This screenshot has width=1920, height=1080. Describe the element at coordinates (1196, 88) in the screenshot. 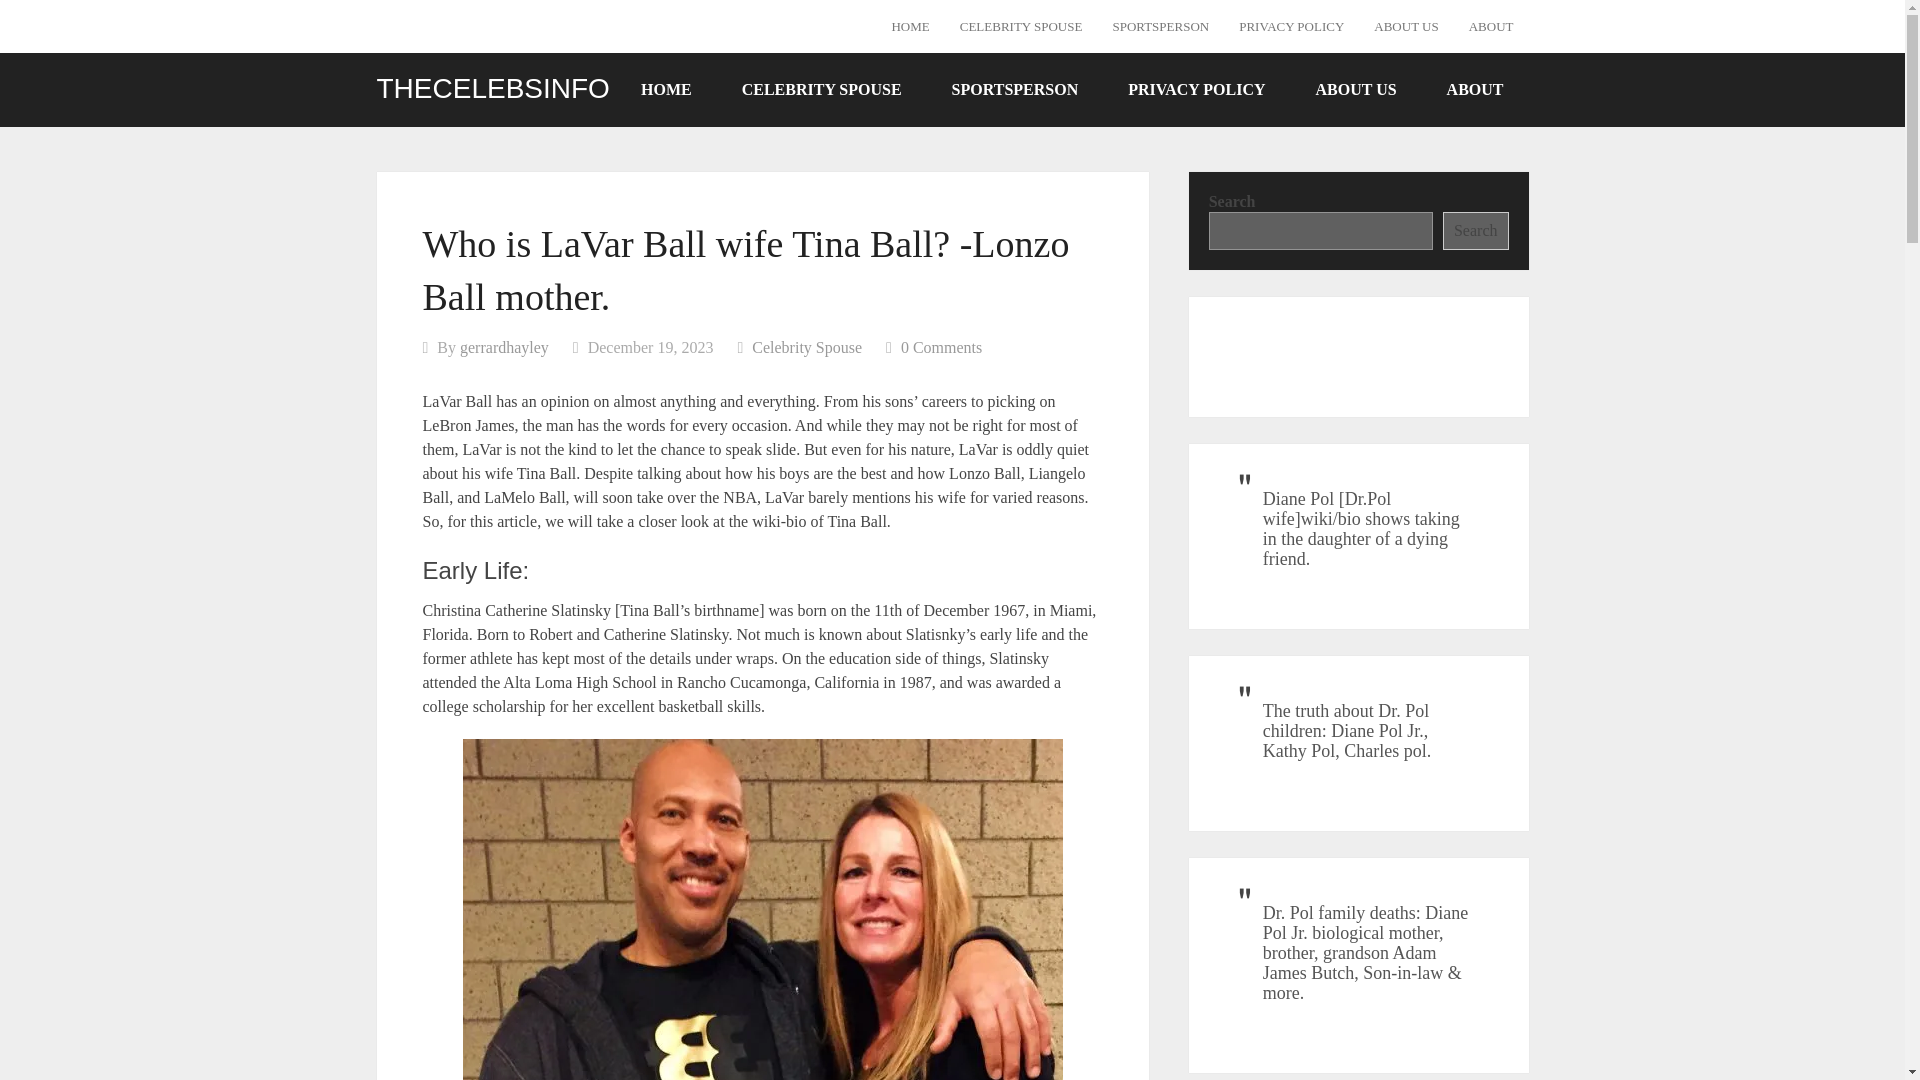

I see `PRIVACY POLICY` at that location.